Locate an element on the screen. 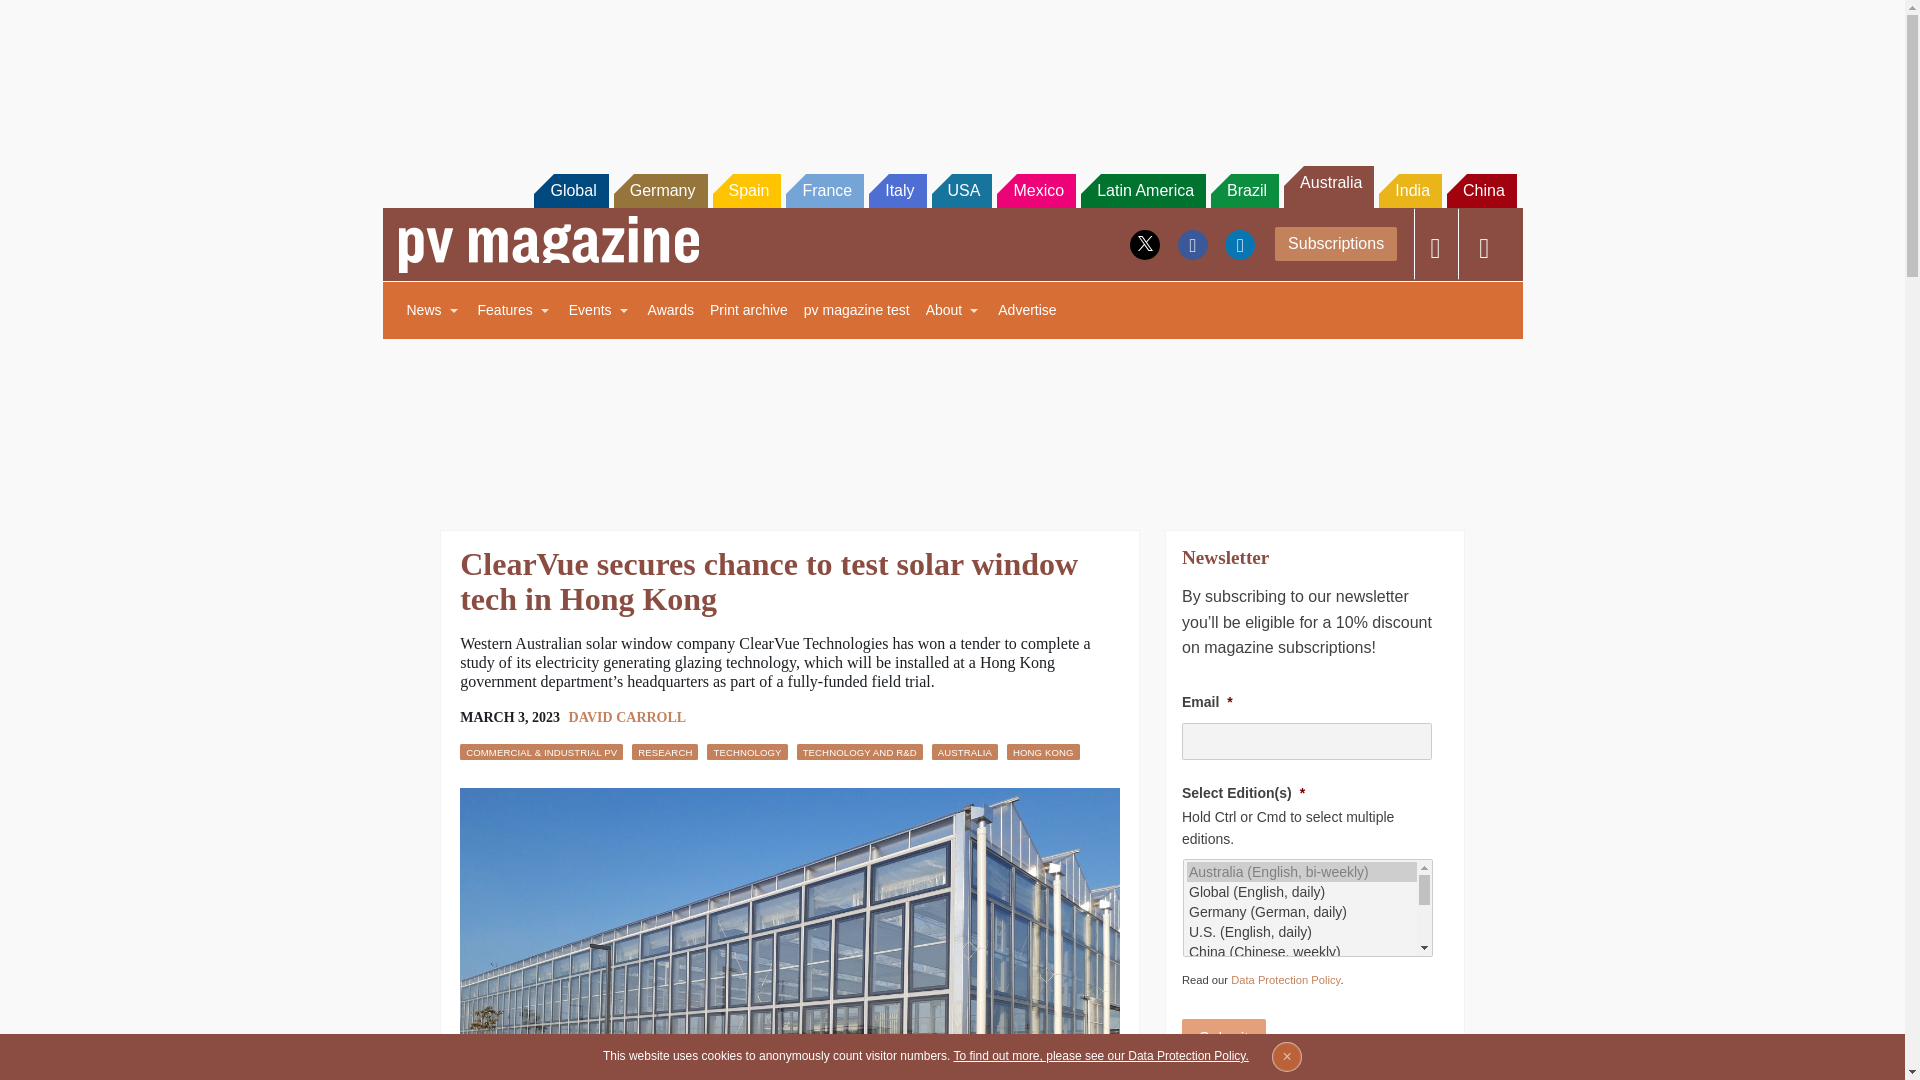 The width and height of the screenshot is (1920, 1080). France is located at coordinates (824, 190).